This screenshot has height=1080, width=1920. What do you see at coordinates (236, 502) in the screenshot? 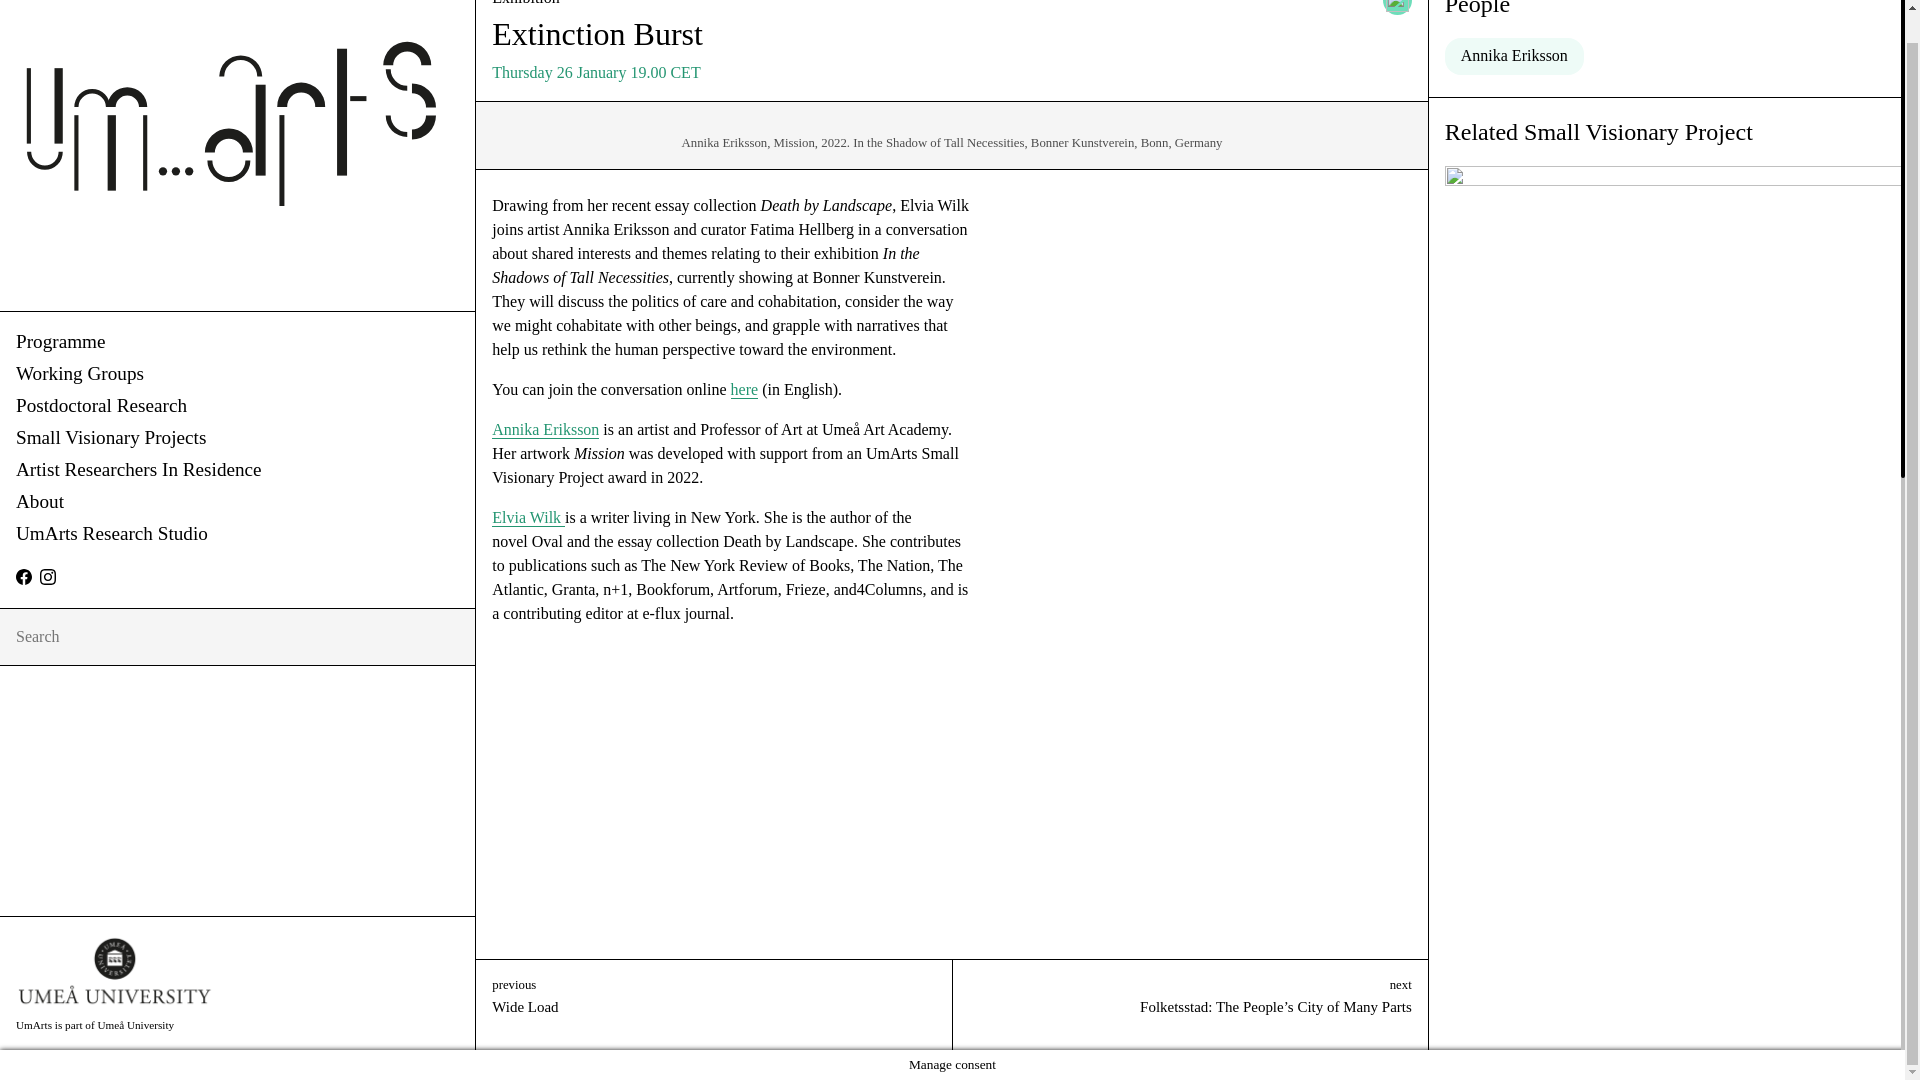
I see `About` at bounding box center [236, 502].